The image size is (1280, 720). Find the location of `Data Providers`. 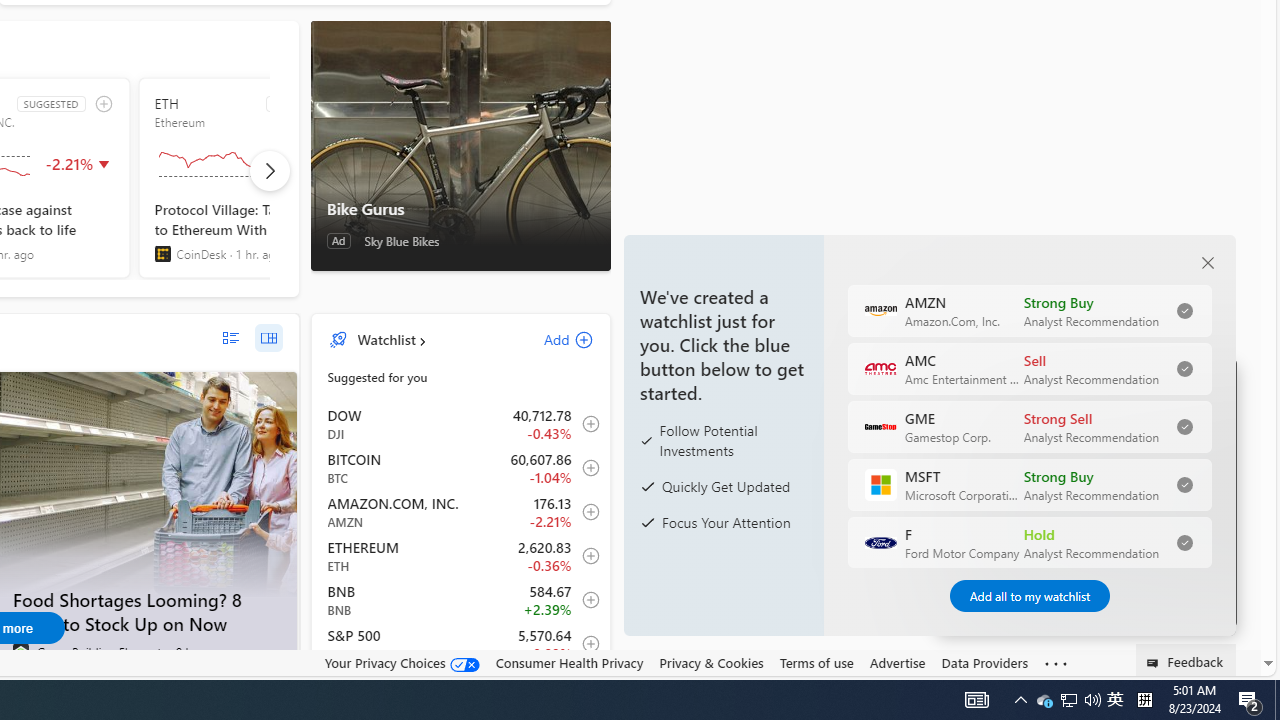

Data Providers is located at coordinates (984, 662).